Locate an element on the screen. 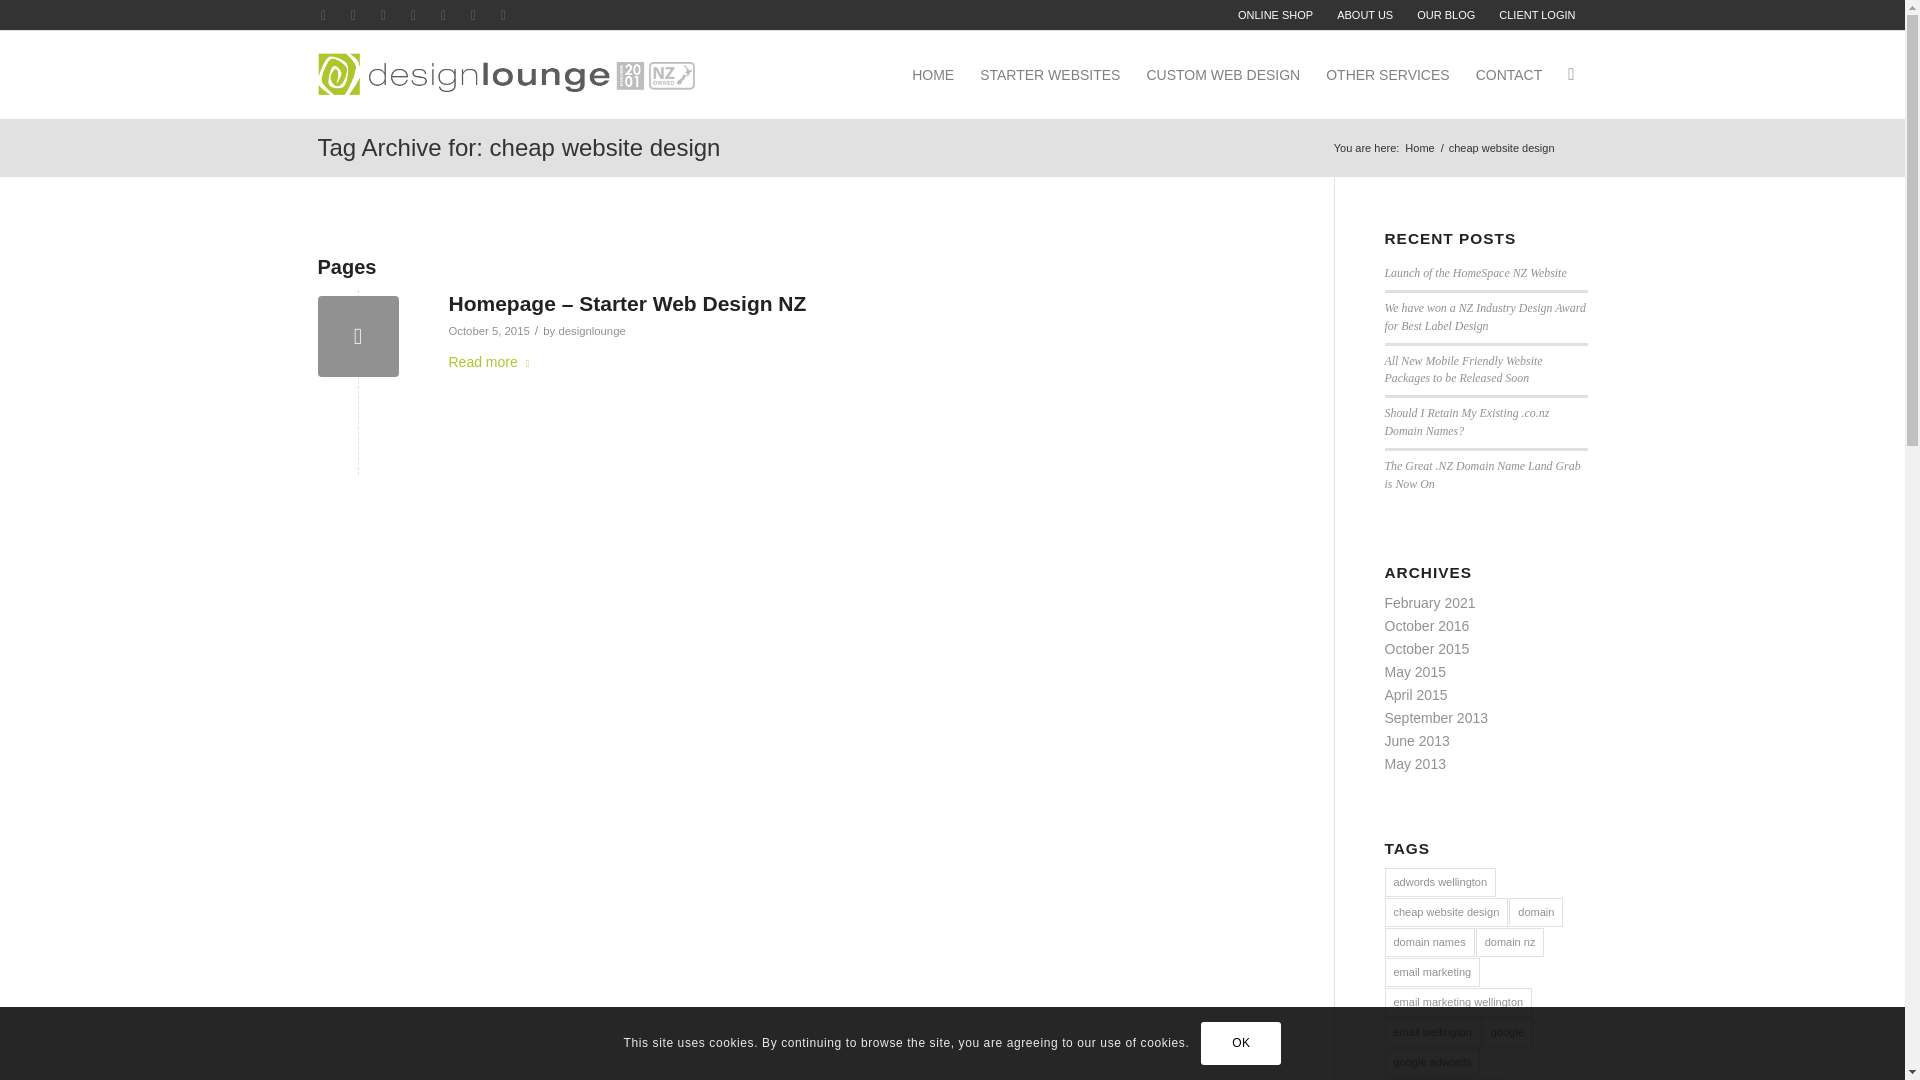 The height and width of the screenshot is (1080, 1920). Posts by designlounge is located at coordinates (592, 330).